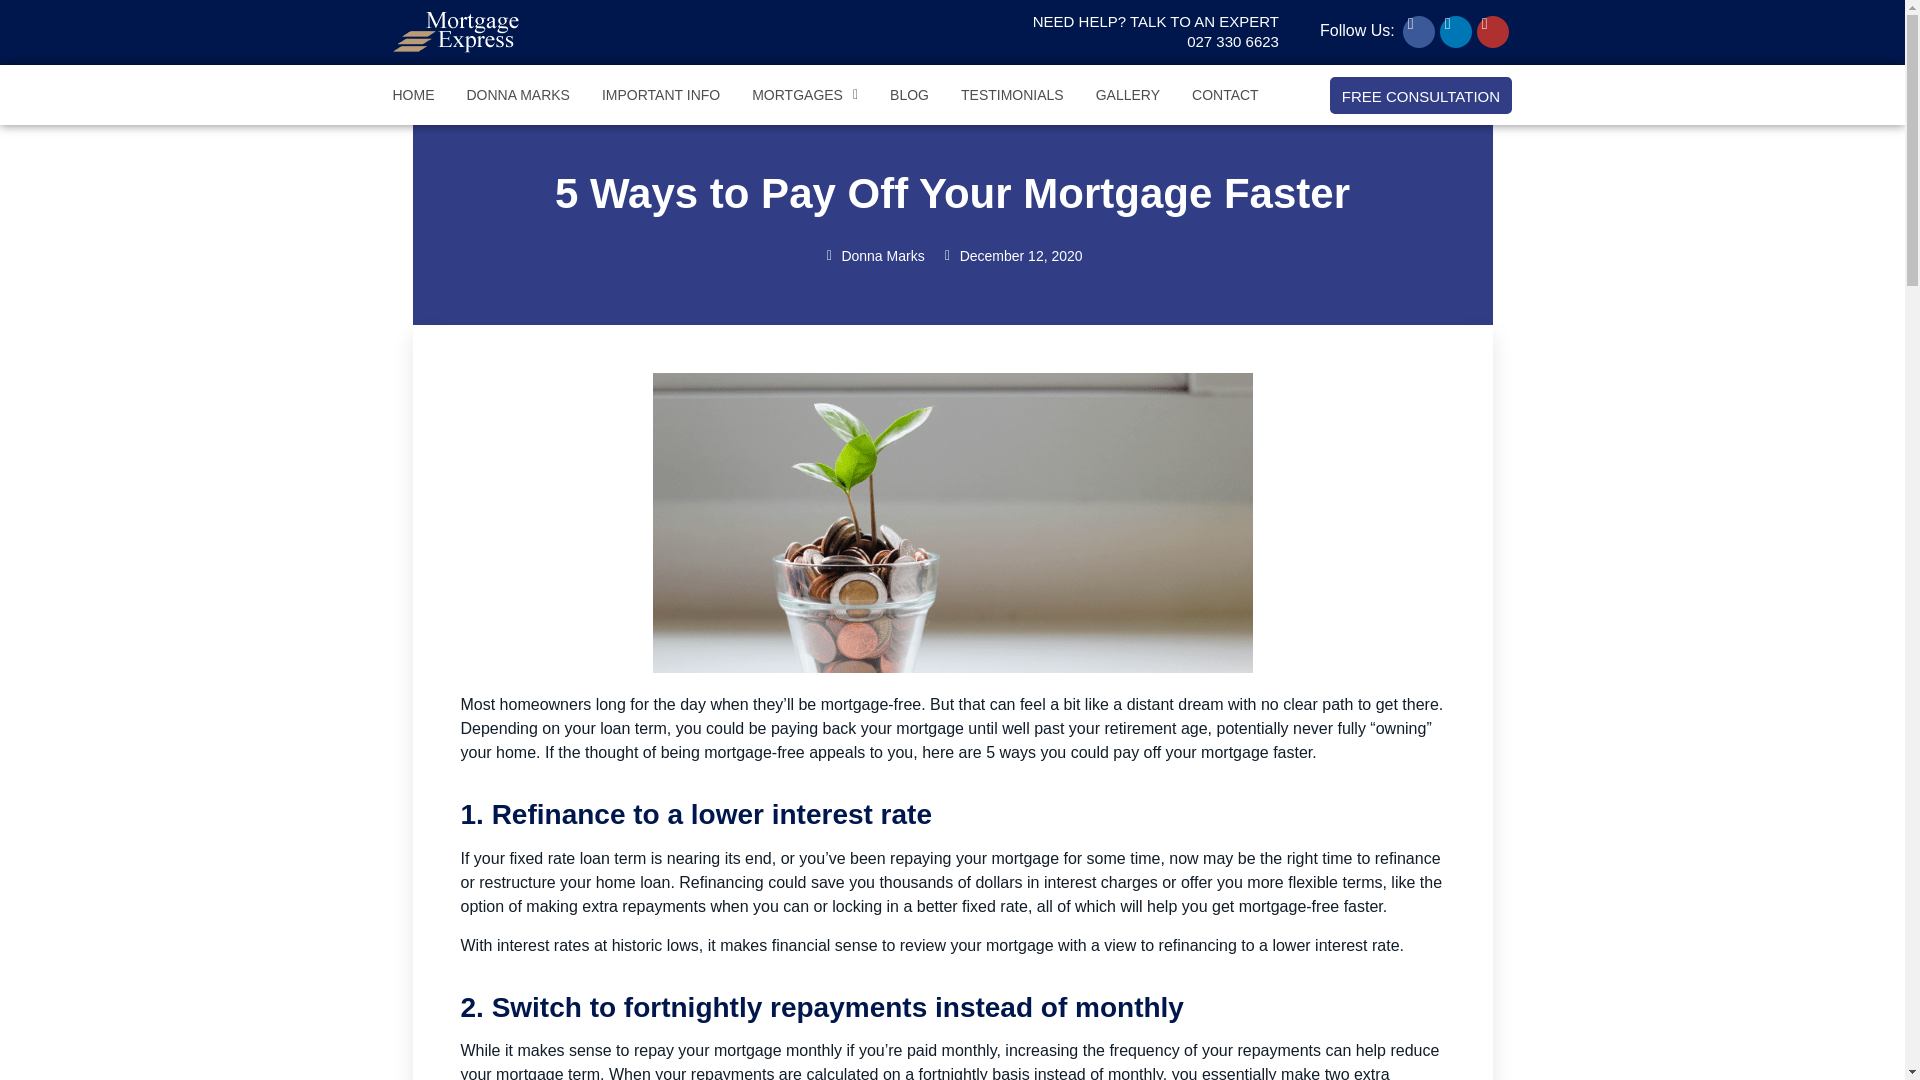 The width and height of the screenshot is (1920, 1080). Describe the element at coordinates (1421, 94) in the screenshot. I see `TESTIMONIALS` at that location.